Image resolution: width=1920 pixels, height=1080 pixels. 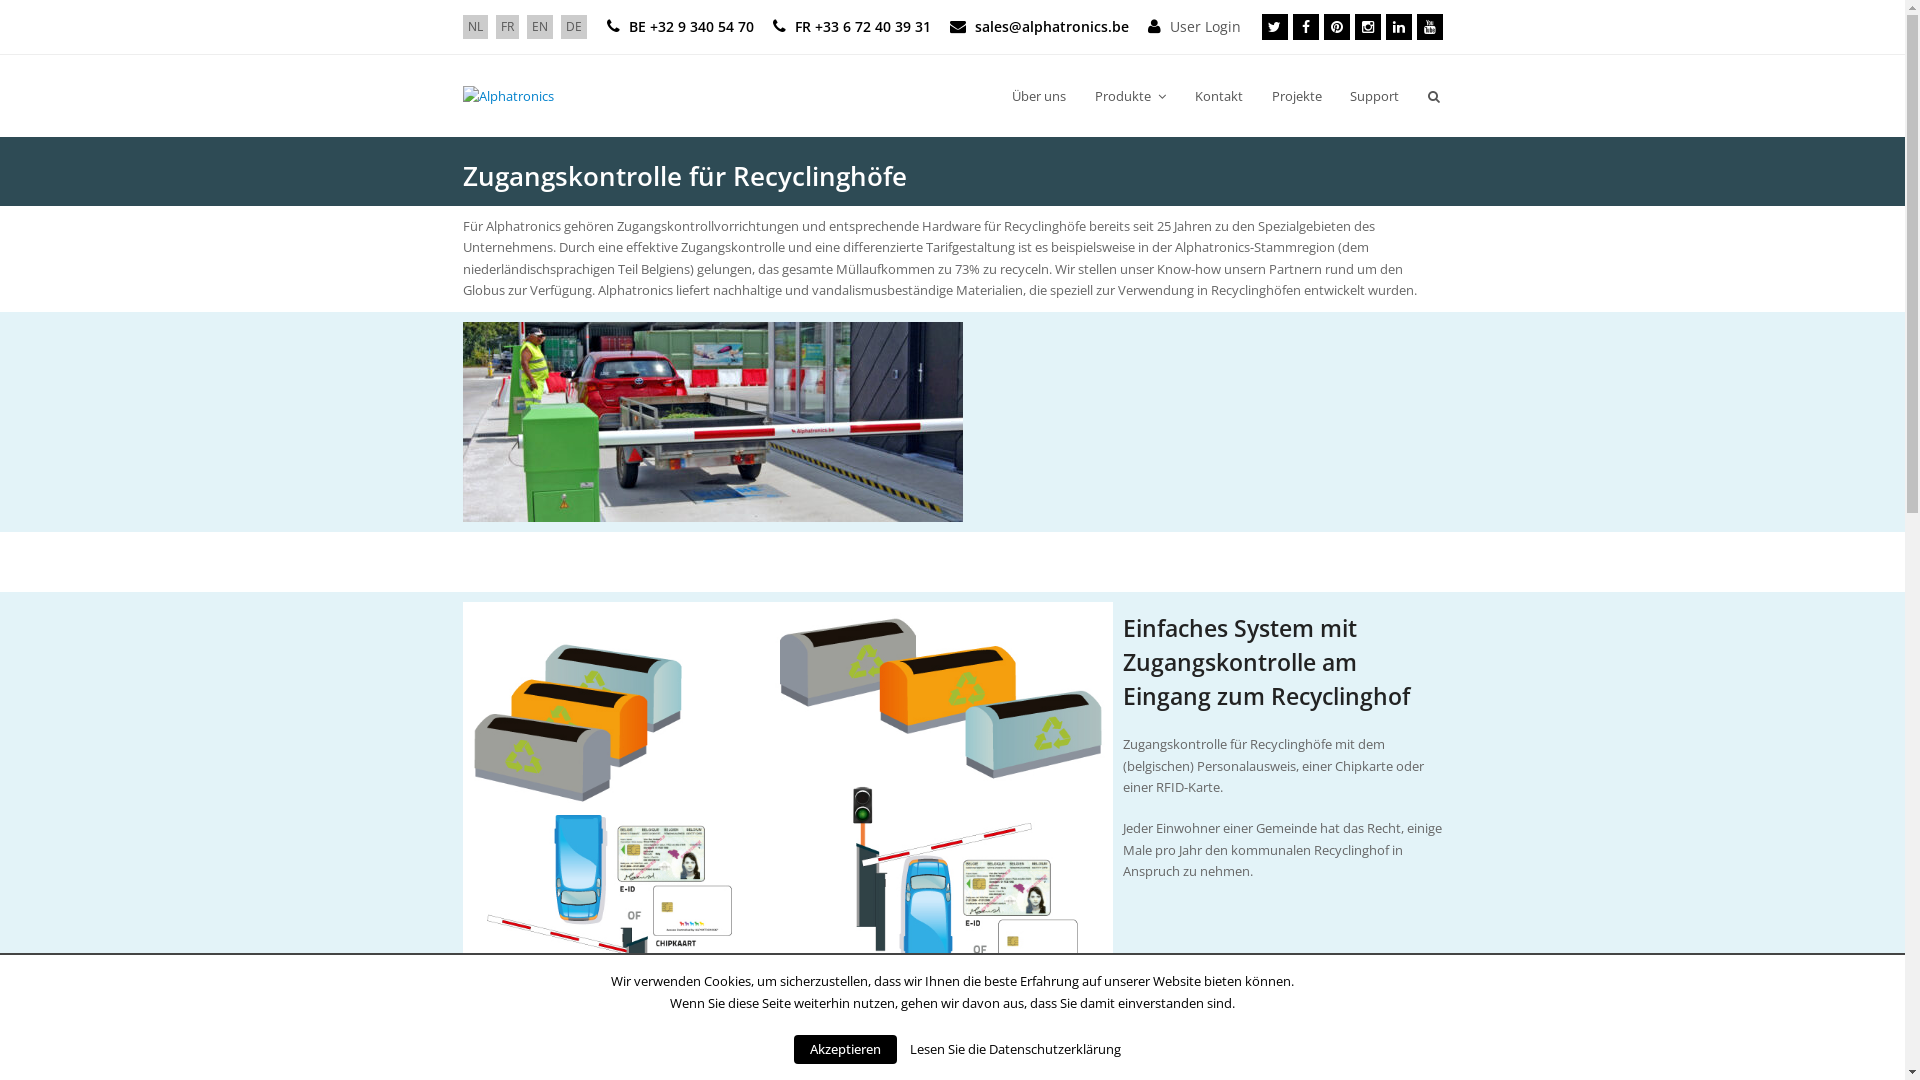 What do you see at coordinates (506, 26) in the screenshot?
I see `FR` at bounding box center [506, 26].